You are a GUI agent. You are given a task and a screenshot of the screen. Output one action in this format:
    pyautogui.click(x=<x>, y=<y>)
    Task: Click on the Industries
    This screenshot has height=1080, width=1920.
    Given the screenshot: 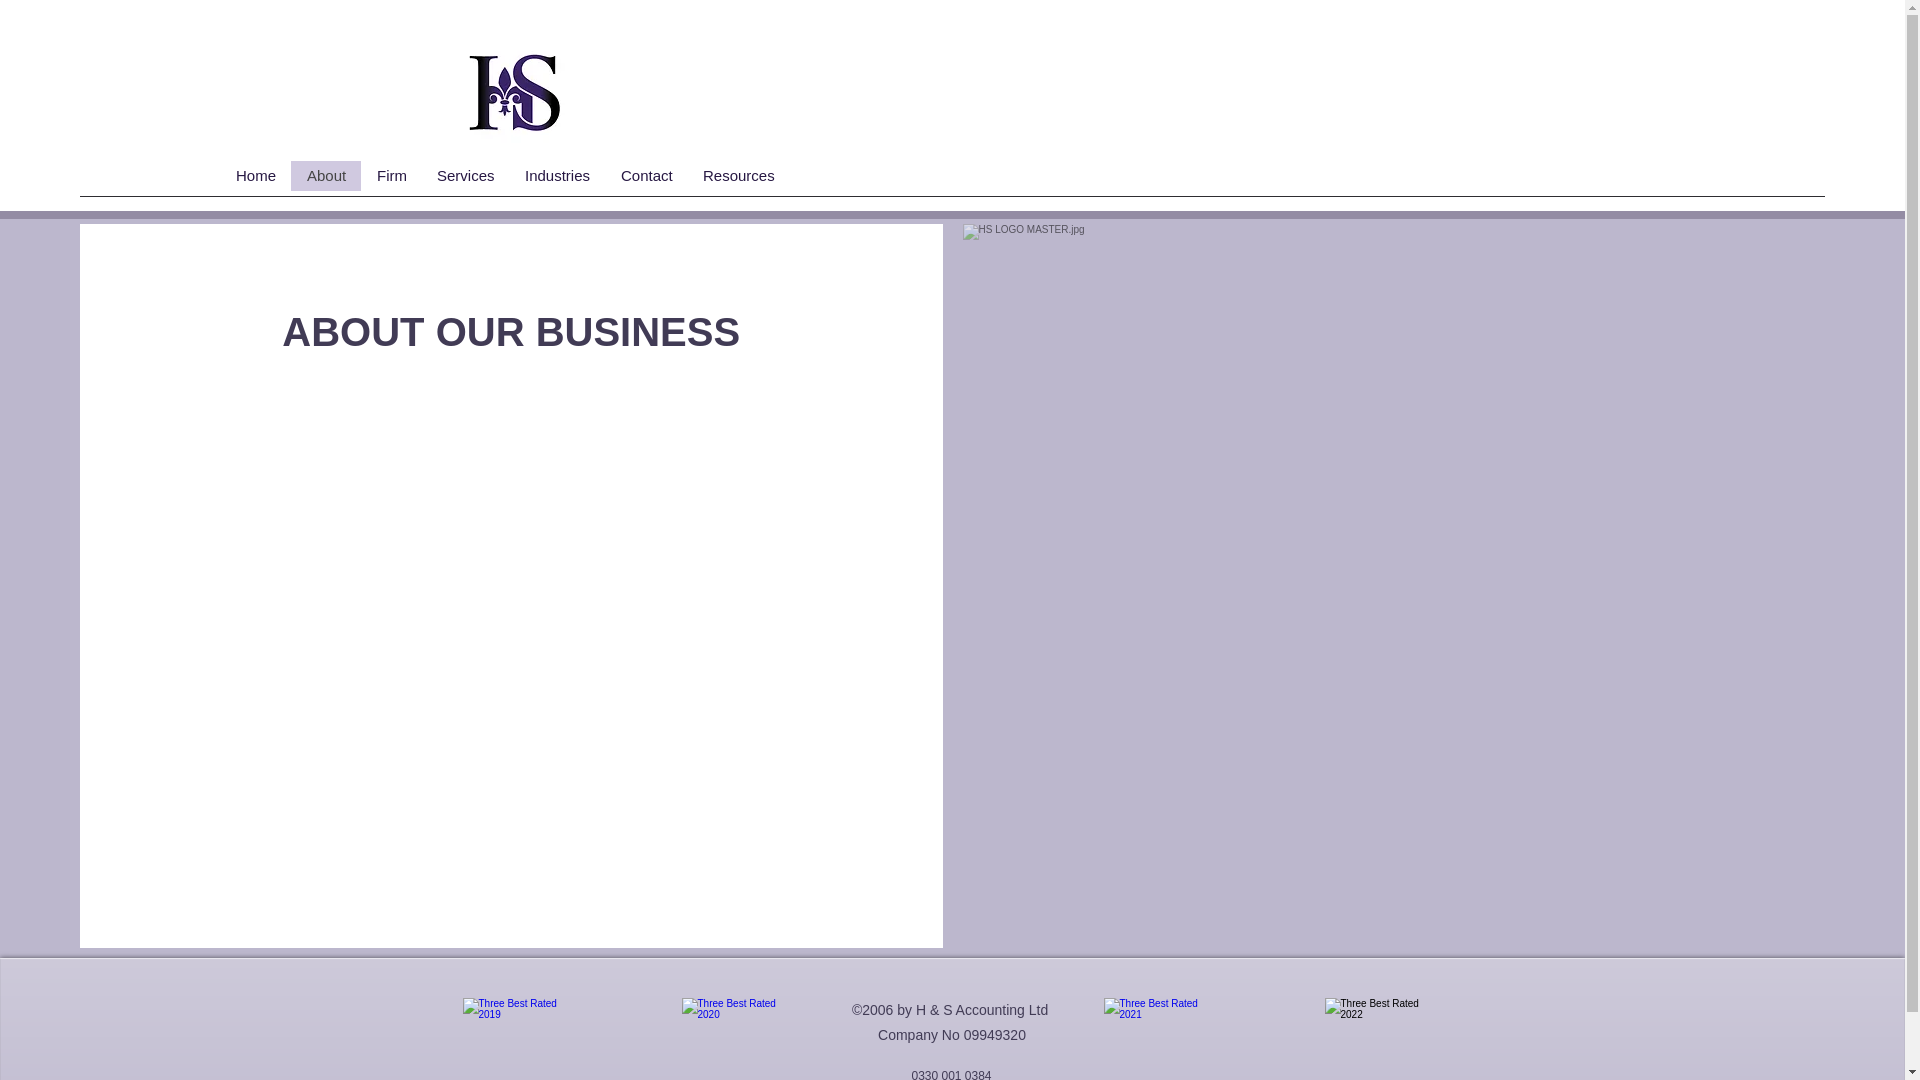 What is the action you would take?
    pyautogui.click(x=556, y=176)
    